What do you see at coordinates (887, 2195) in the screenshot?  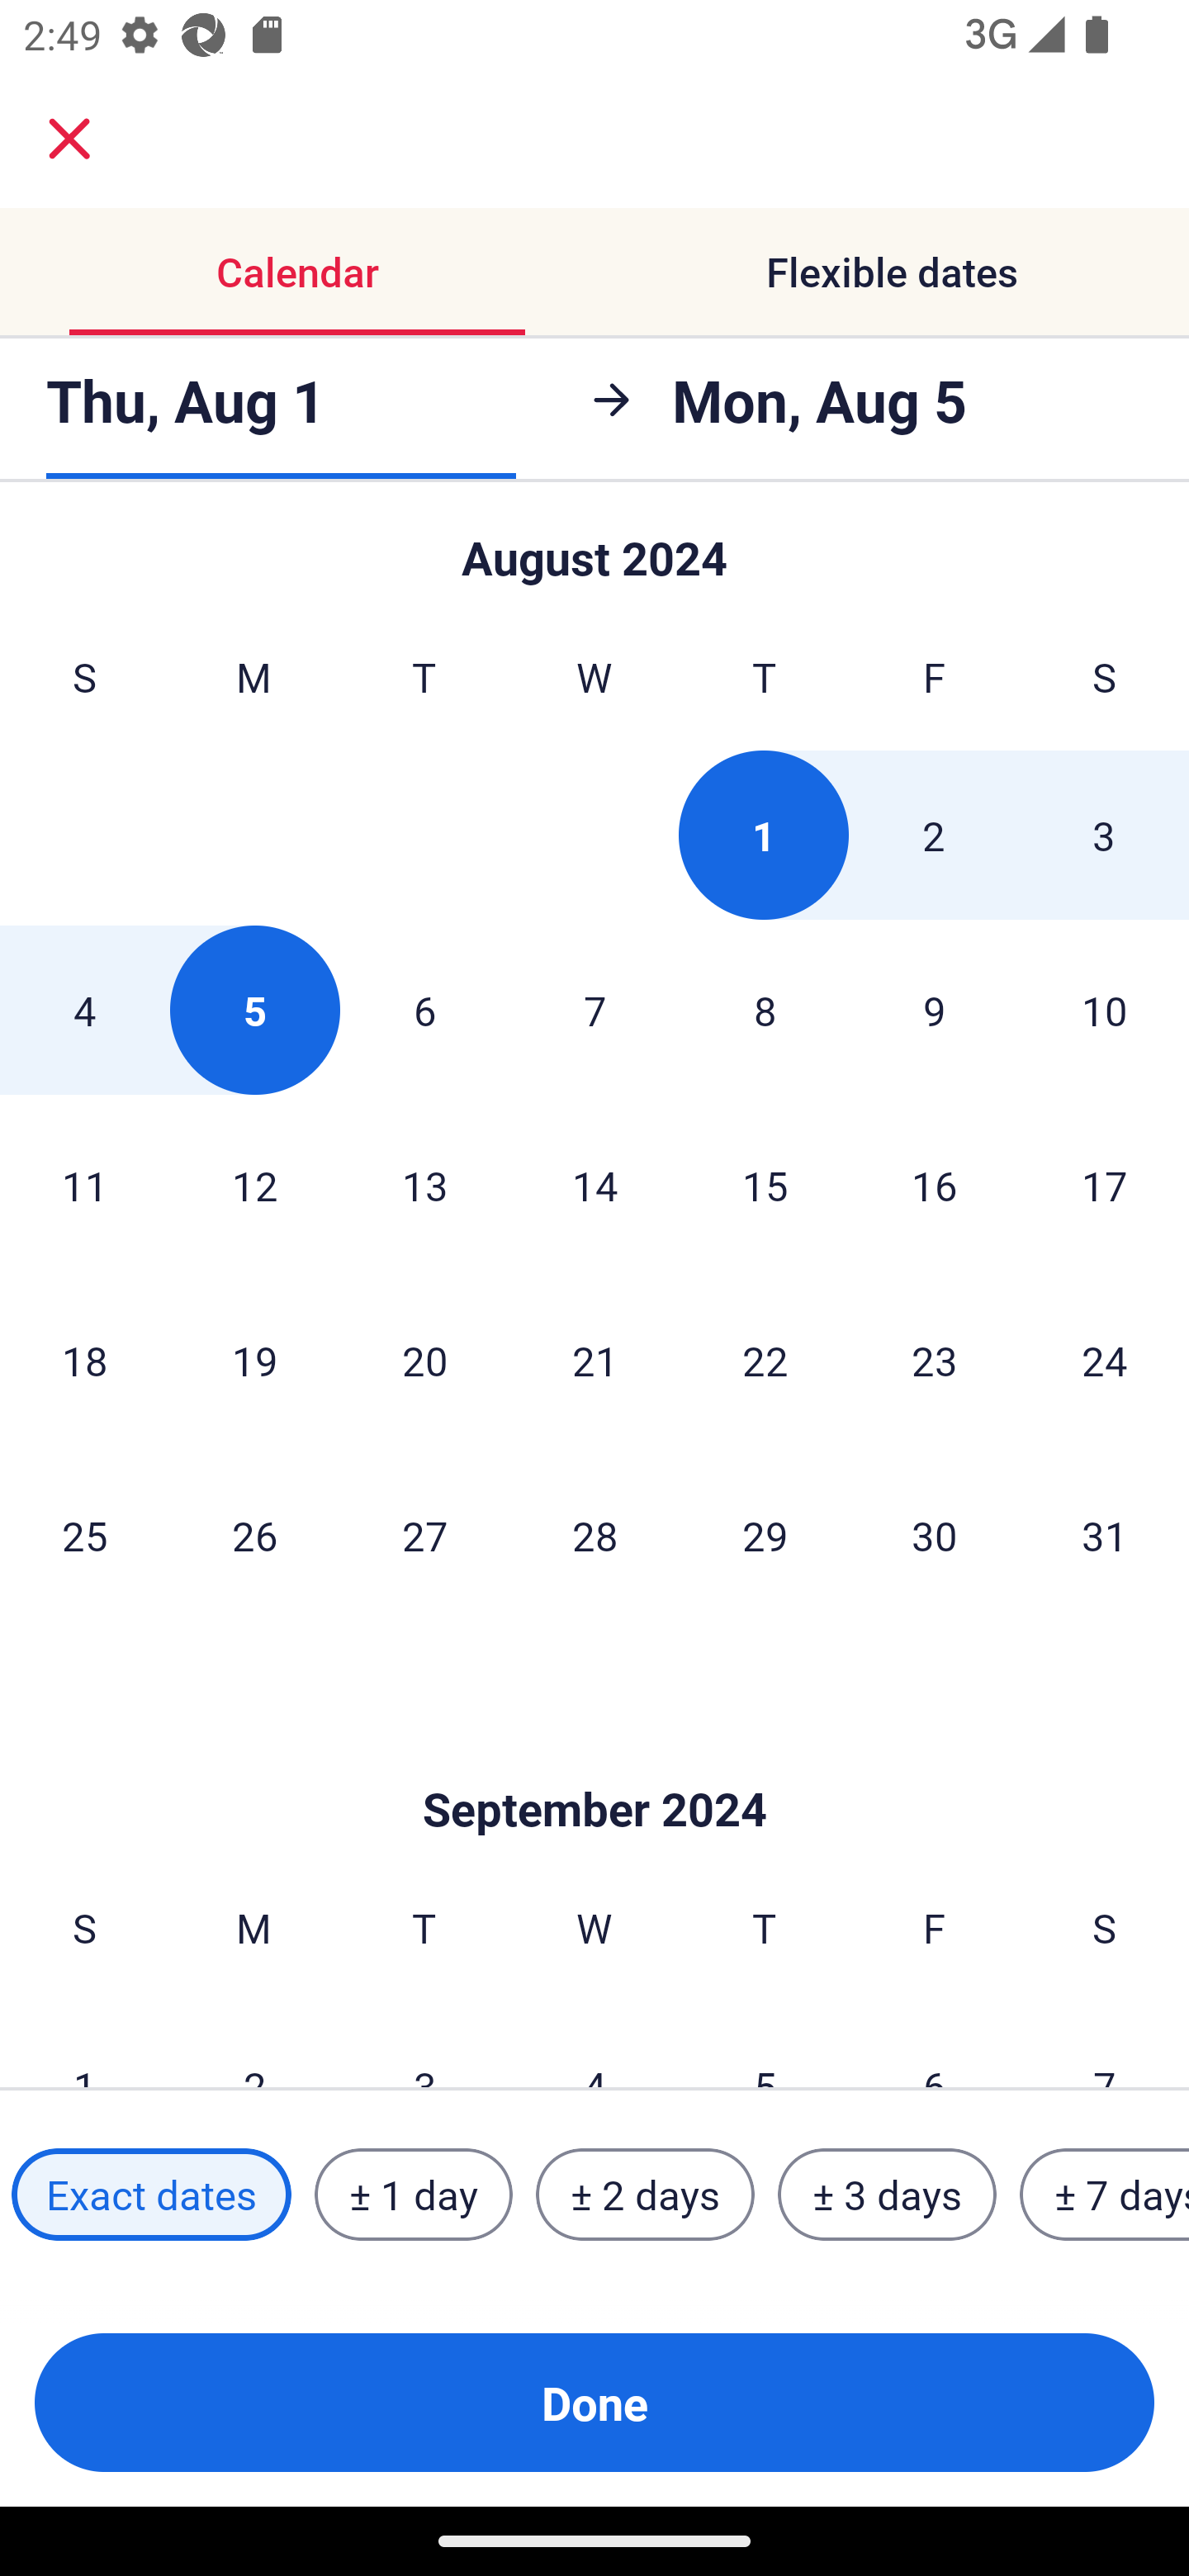 I see `± 3 days` at bounding box center [887, 2195].